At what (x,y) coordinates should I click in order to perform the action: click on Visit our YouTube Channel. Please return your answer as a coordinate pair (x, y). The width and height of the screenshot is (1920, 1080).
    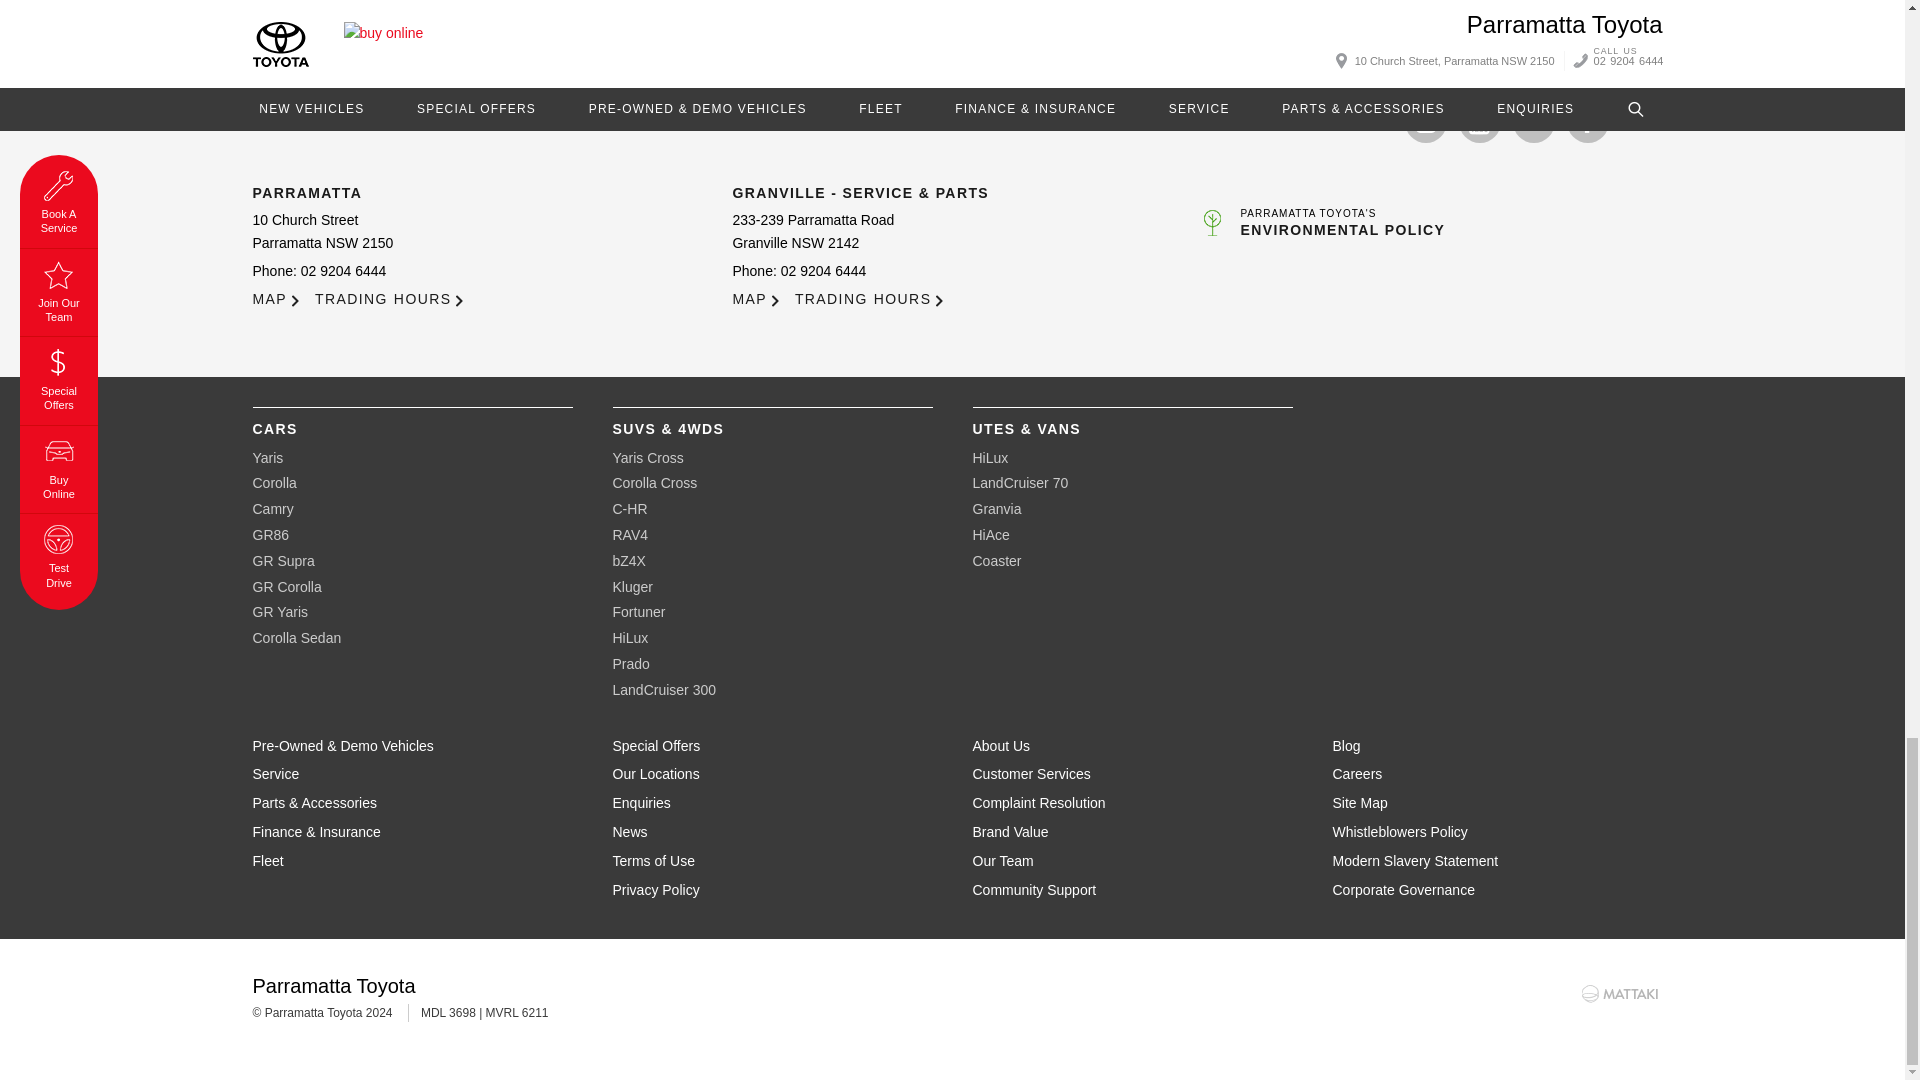
    Looking at the image, I should click on (1478, 122).